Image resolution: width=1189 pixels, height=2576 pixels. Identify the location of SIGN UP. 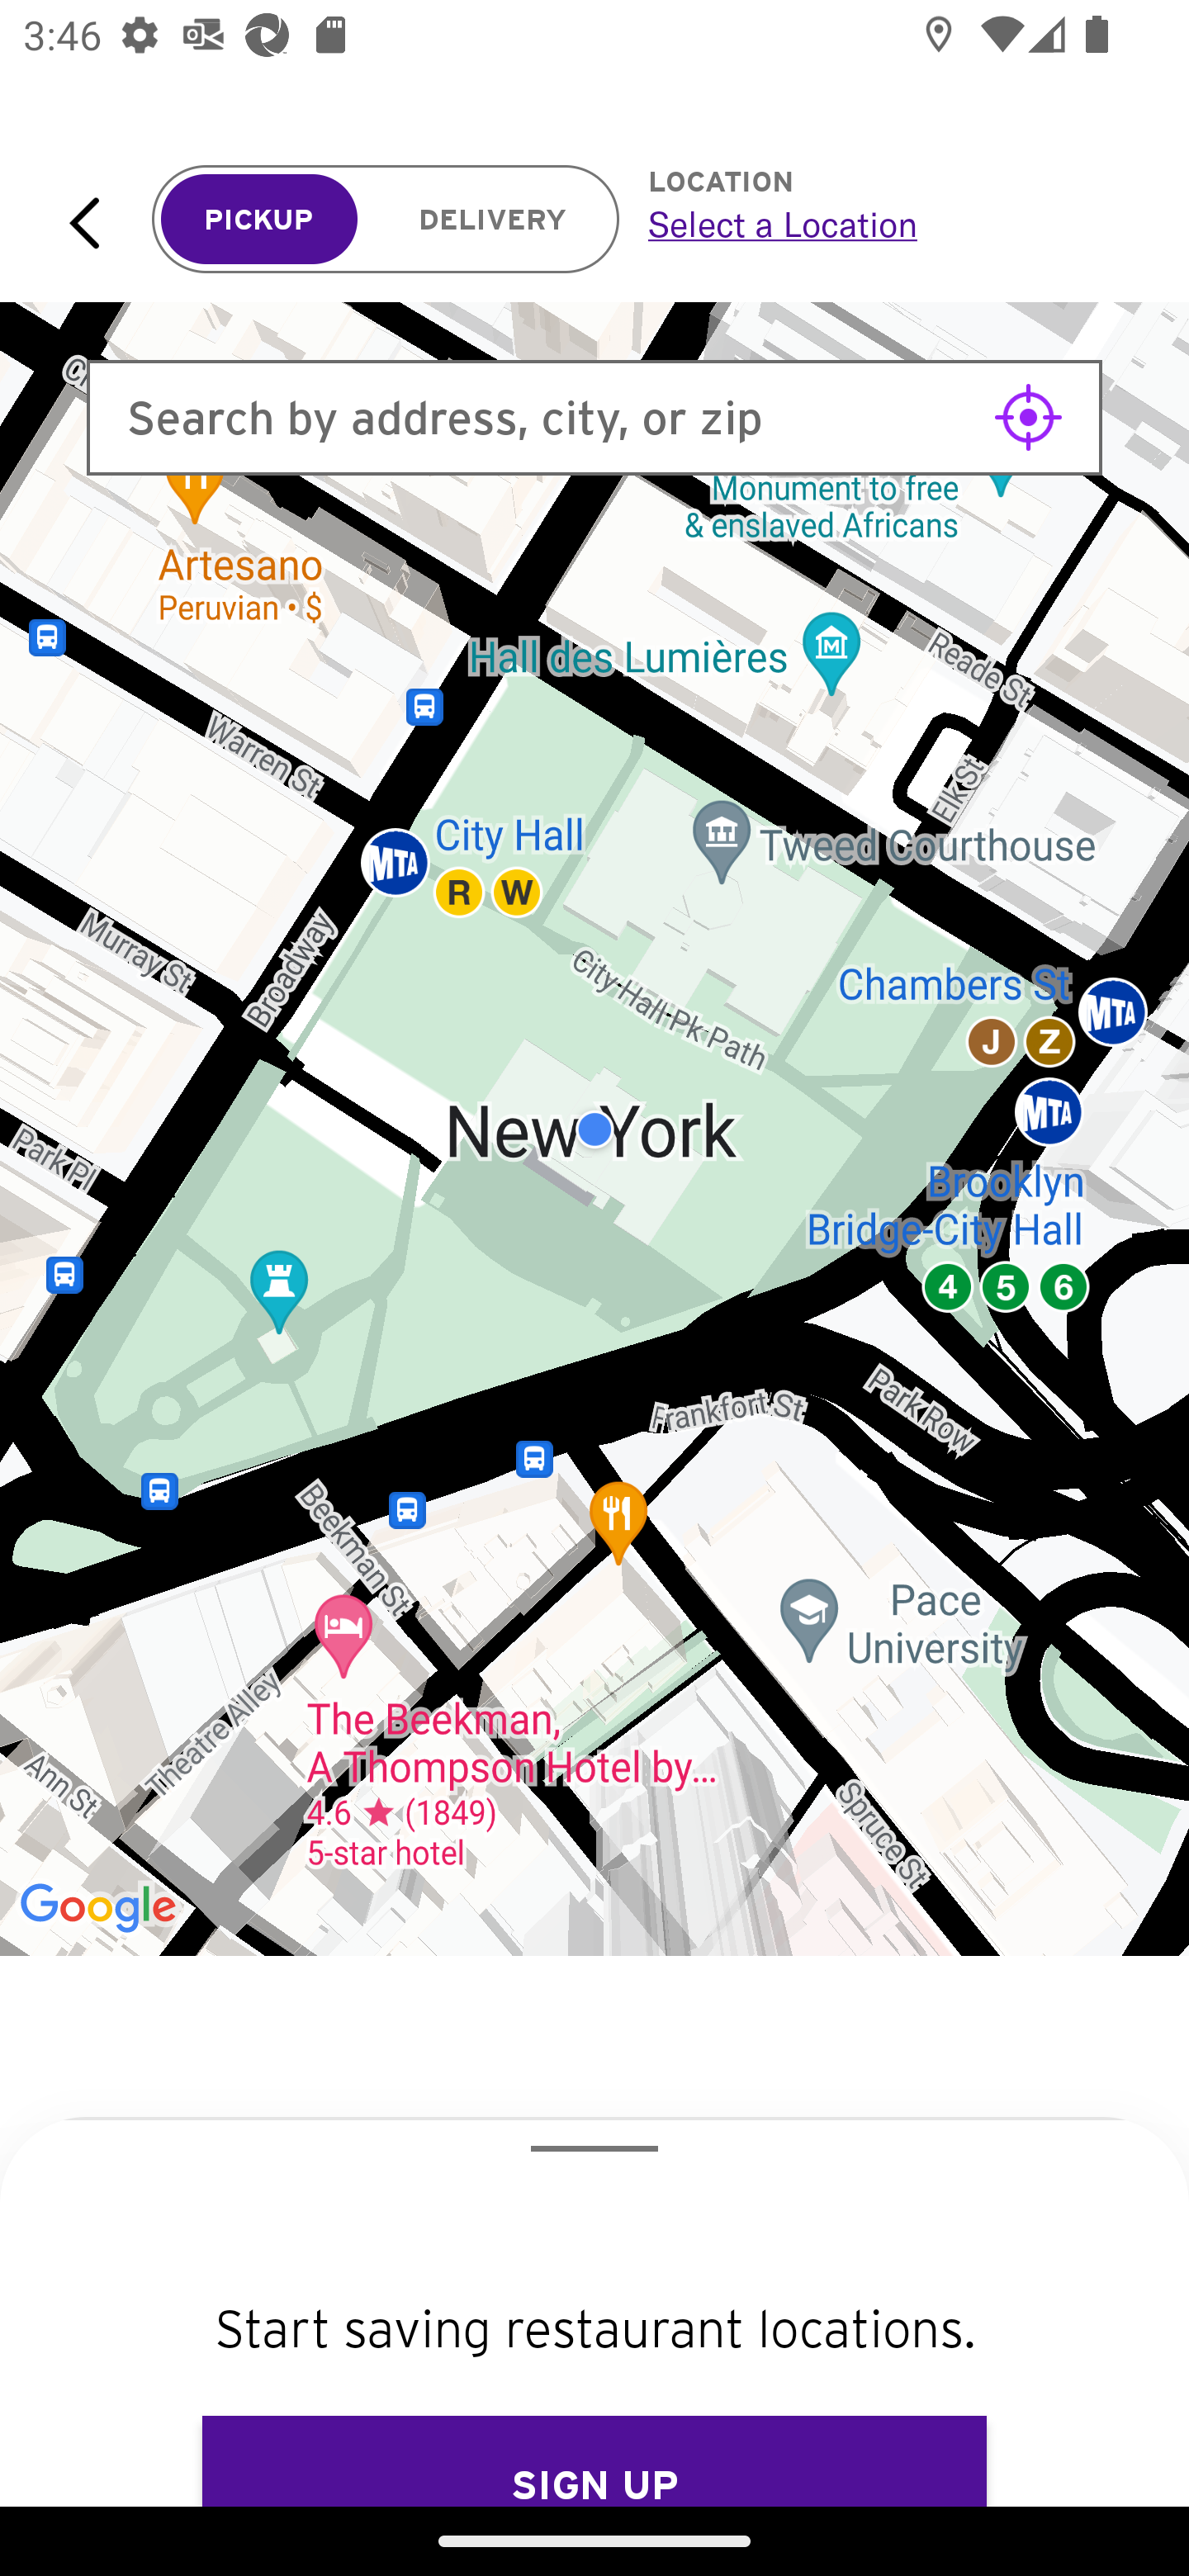
(594, 2460).